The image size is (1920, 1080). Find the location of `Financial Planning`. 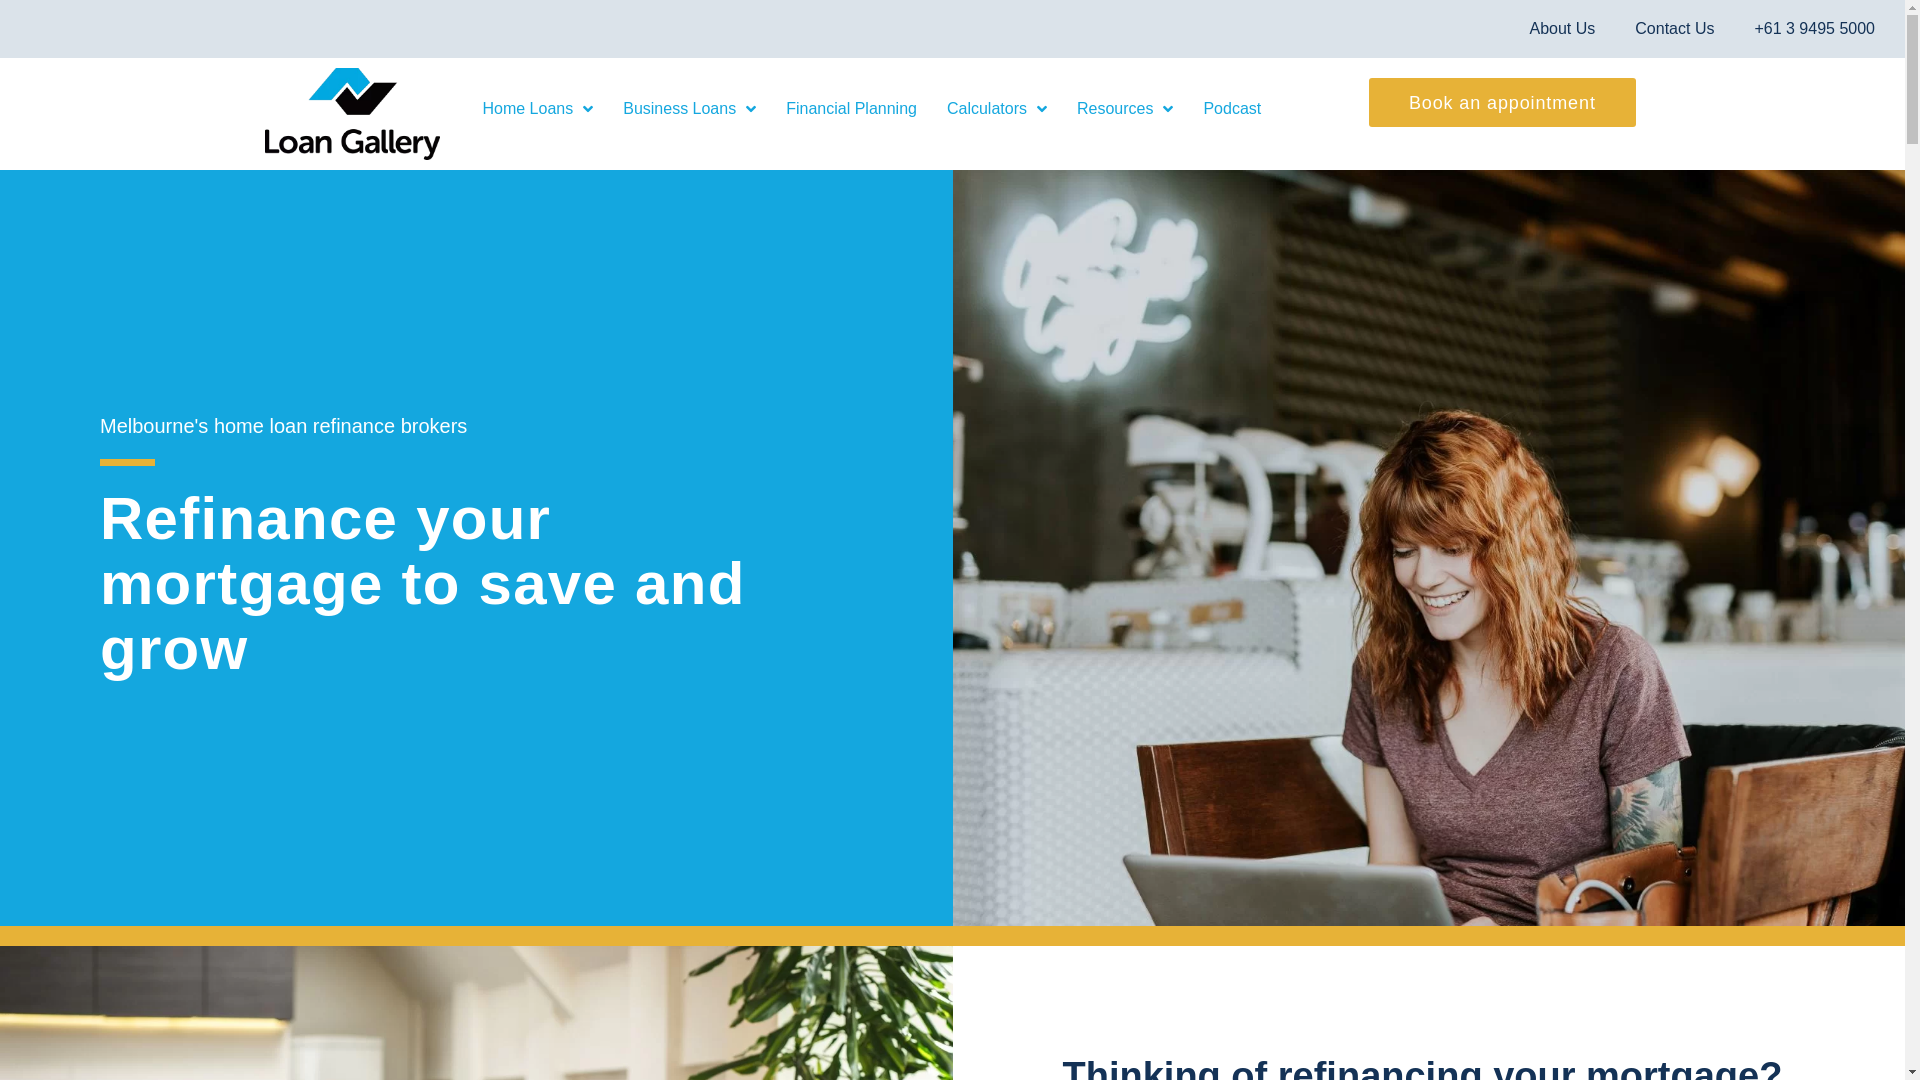

Financial Planning is located at coordinates (852, 108).